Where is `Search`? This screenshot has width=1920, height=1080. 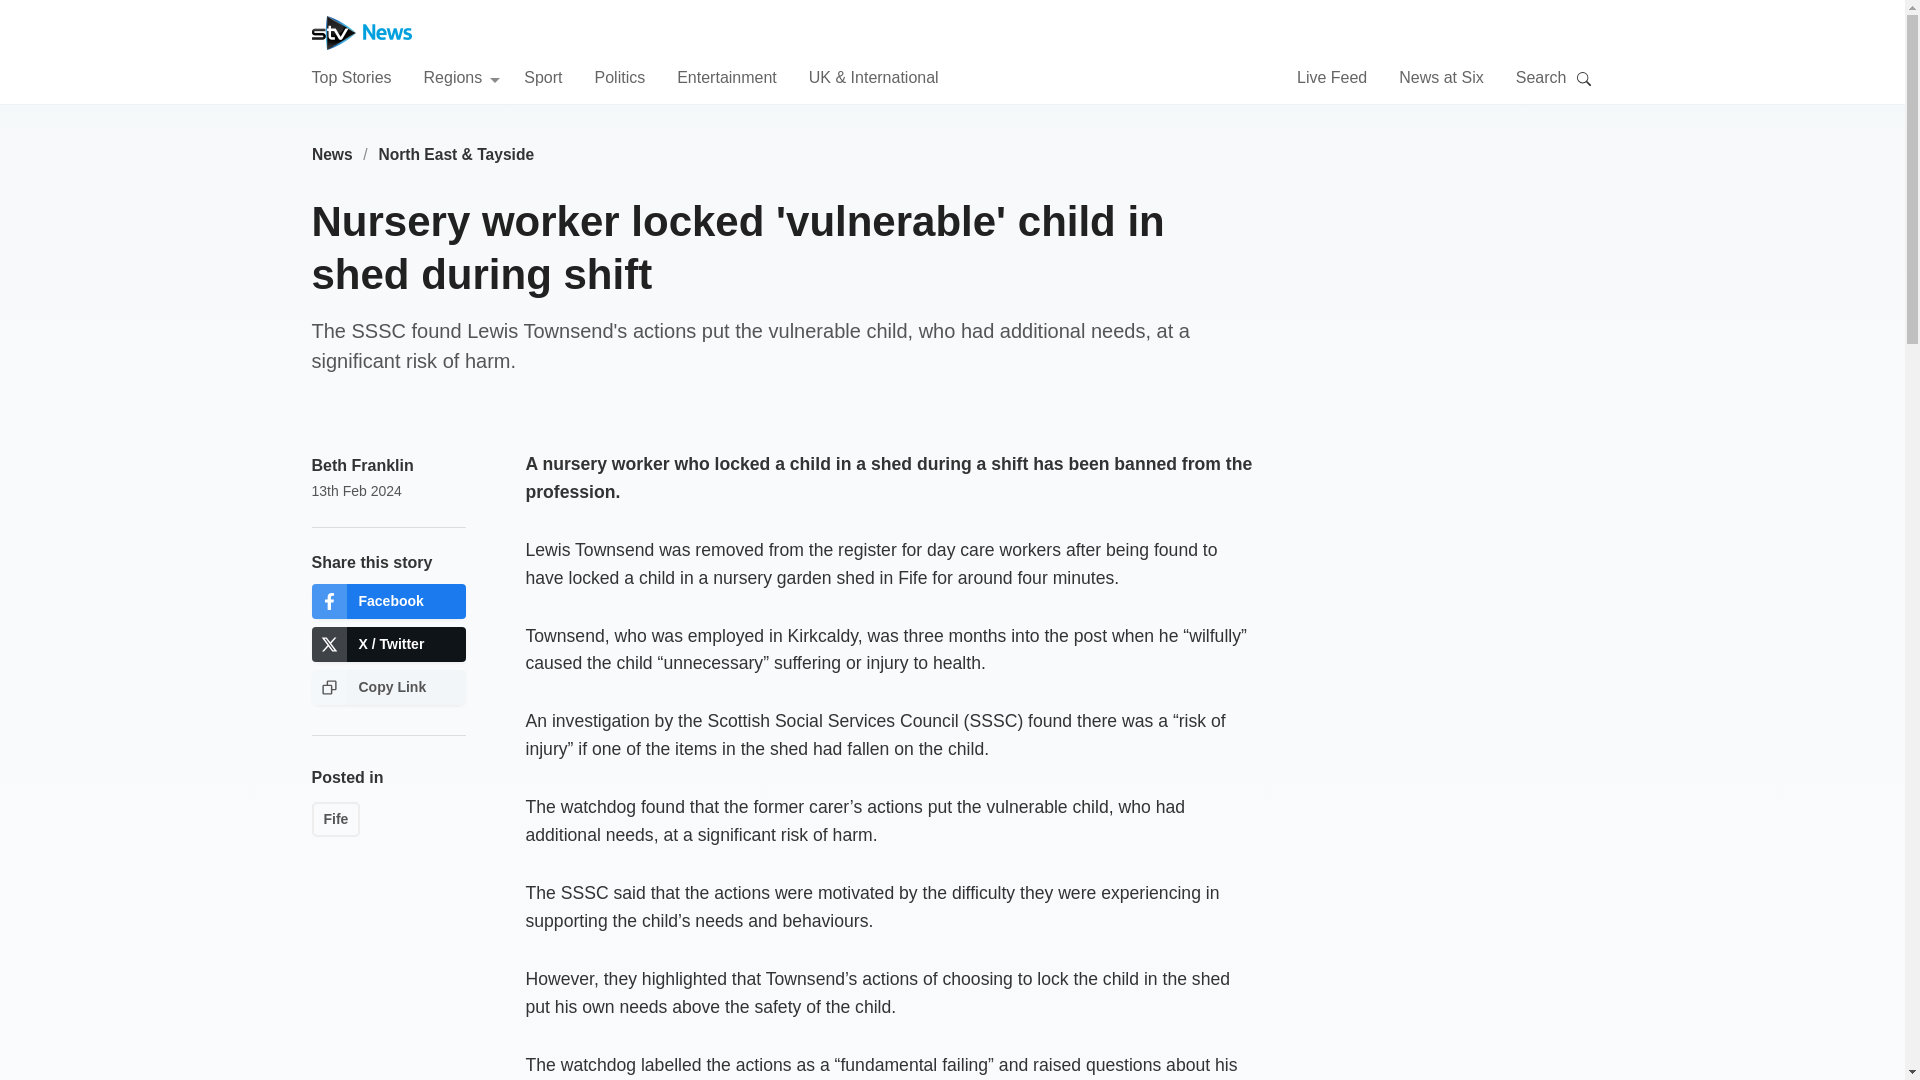 Search is located at coordinates (1584, 78).